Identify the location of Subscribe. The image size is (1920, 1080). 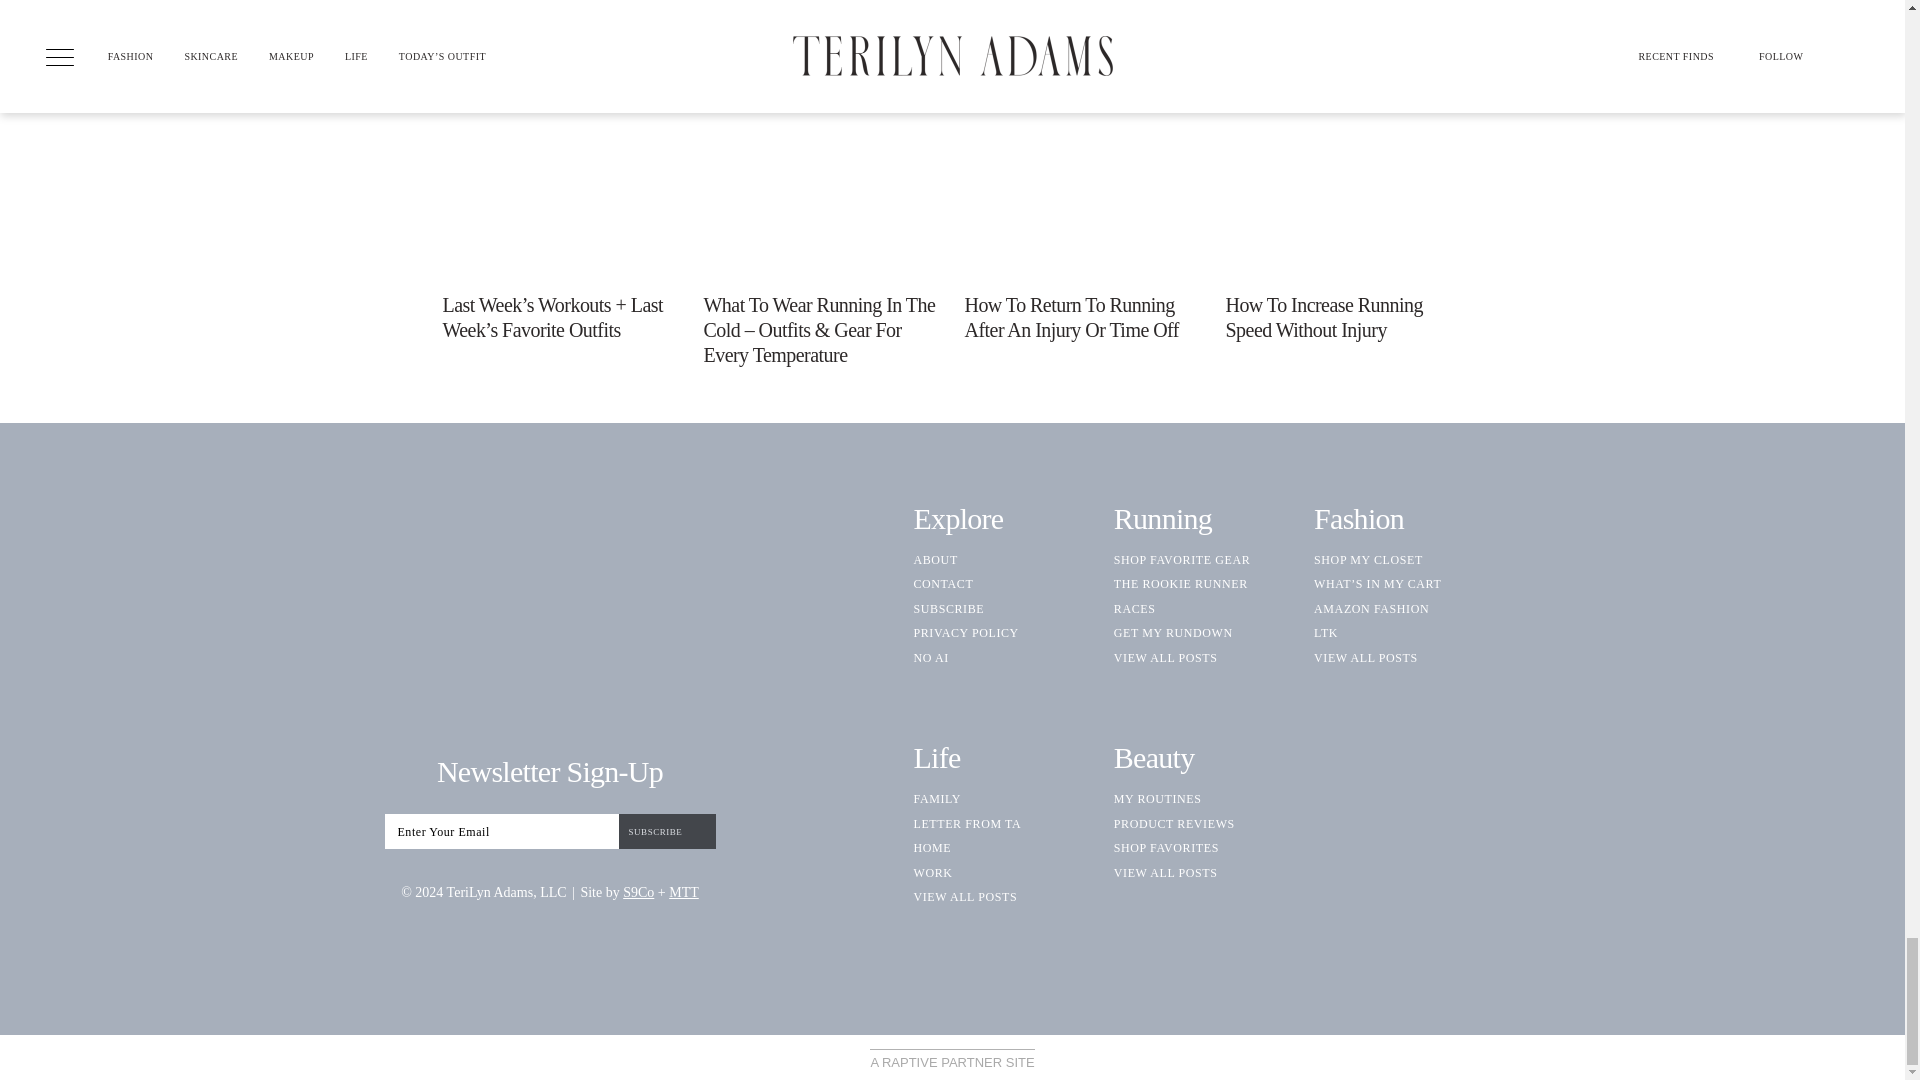
(666, 831).